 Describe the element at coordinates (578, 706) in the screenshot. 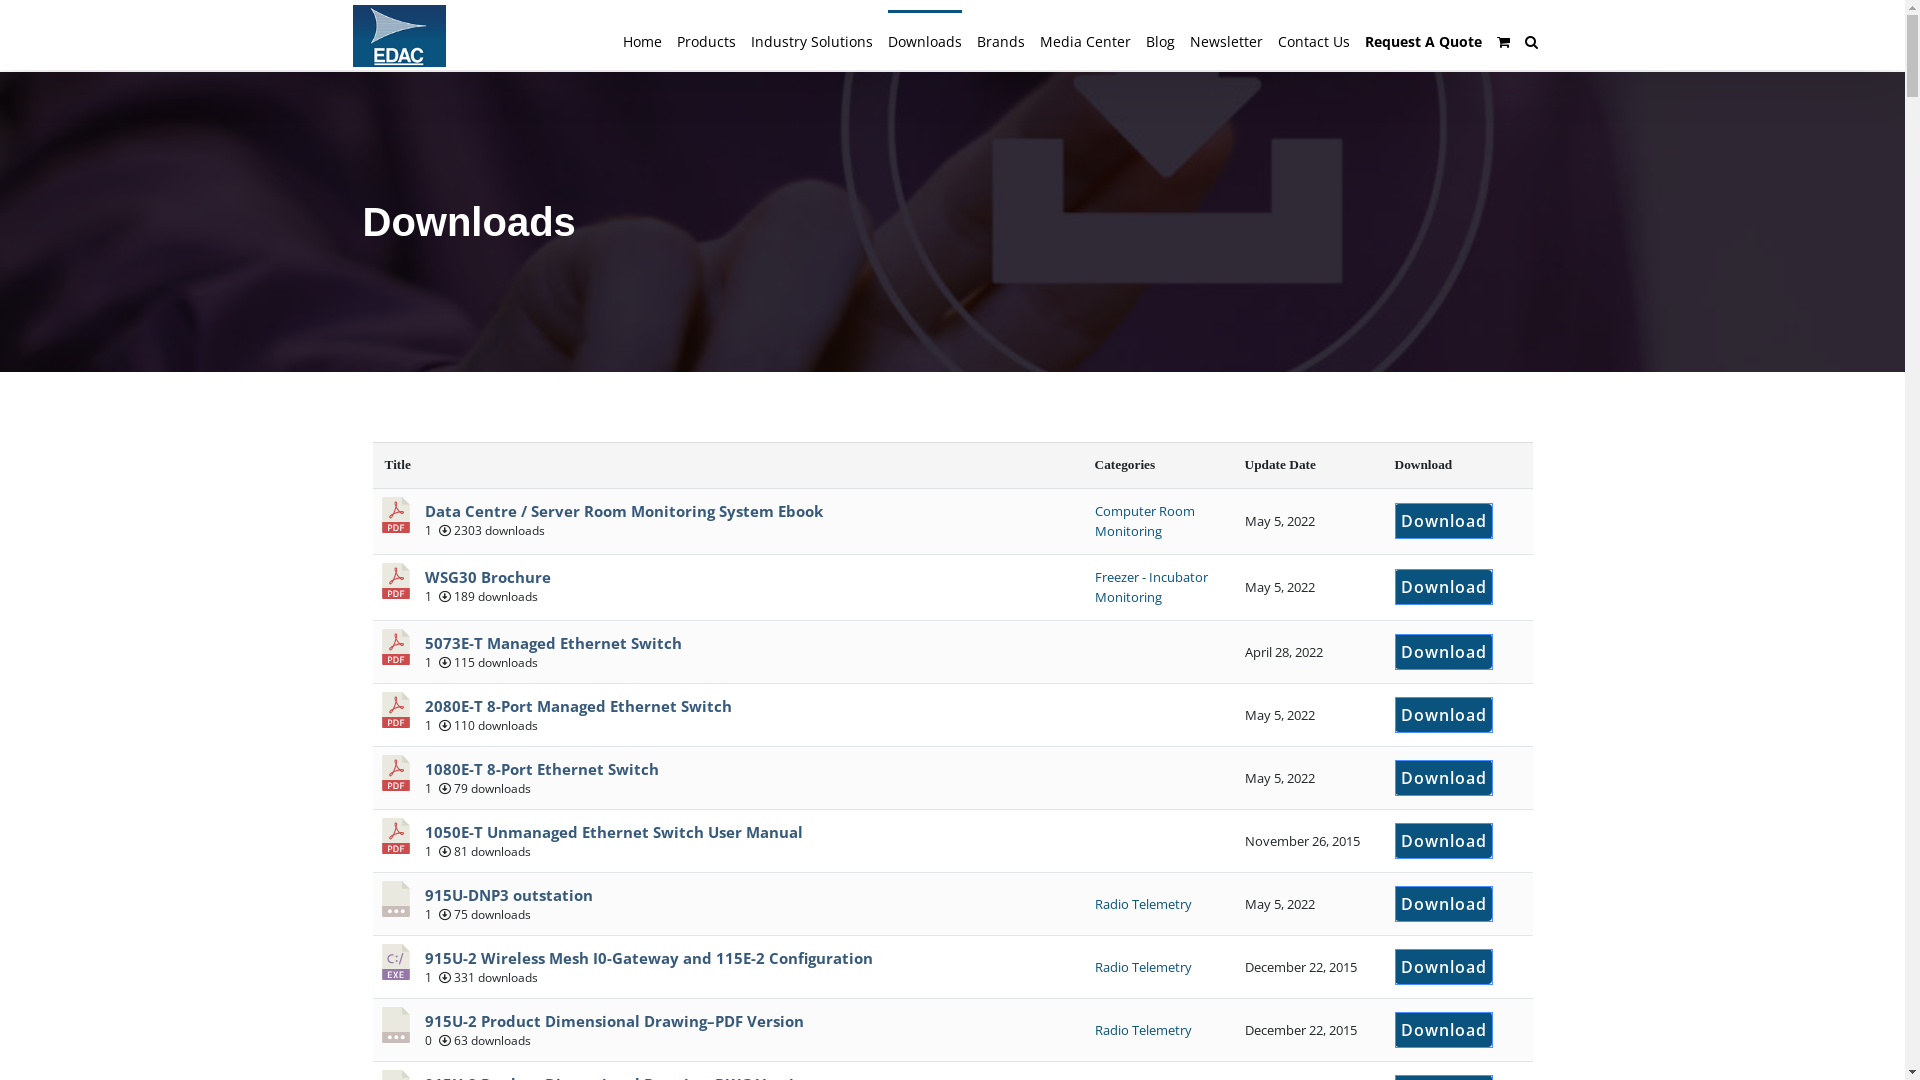

I see `2080E-T 8-Port Managed Ethernet Switch` at that location.